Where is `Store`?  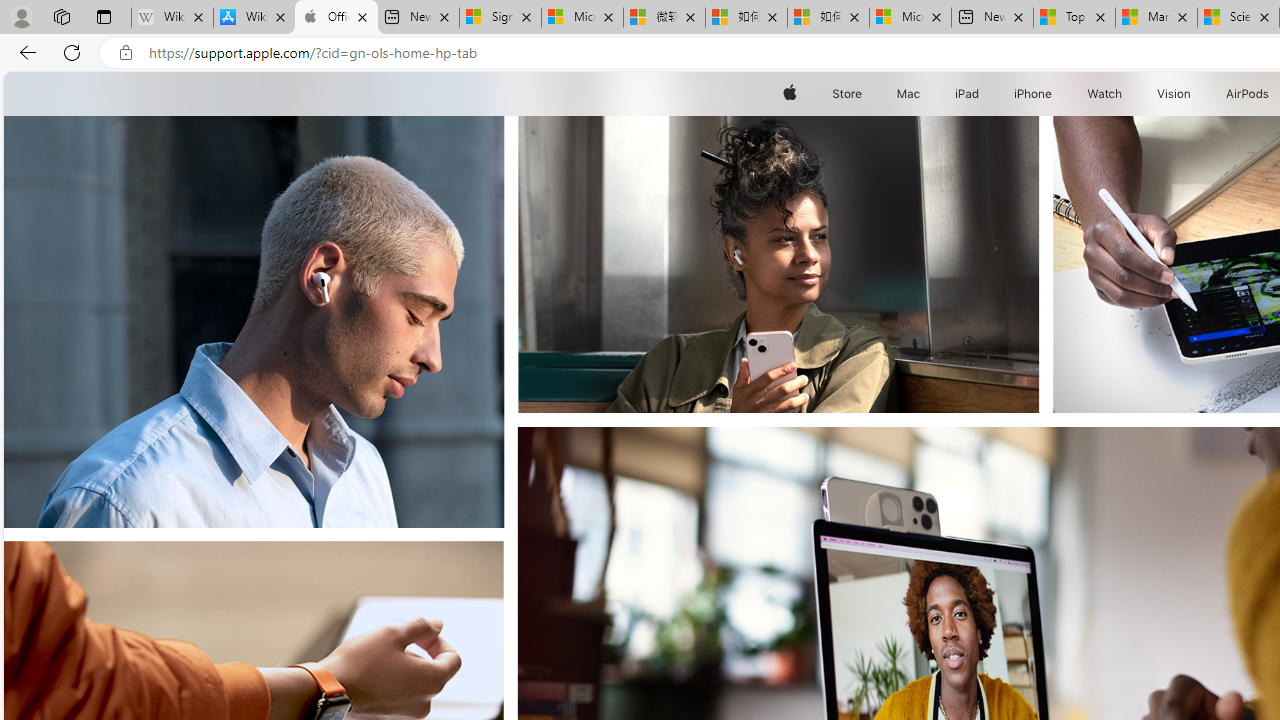
Store is located at coordinates (846, 94).